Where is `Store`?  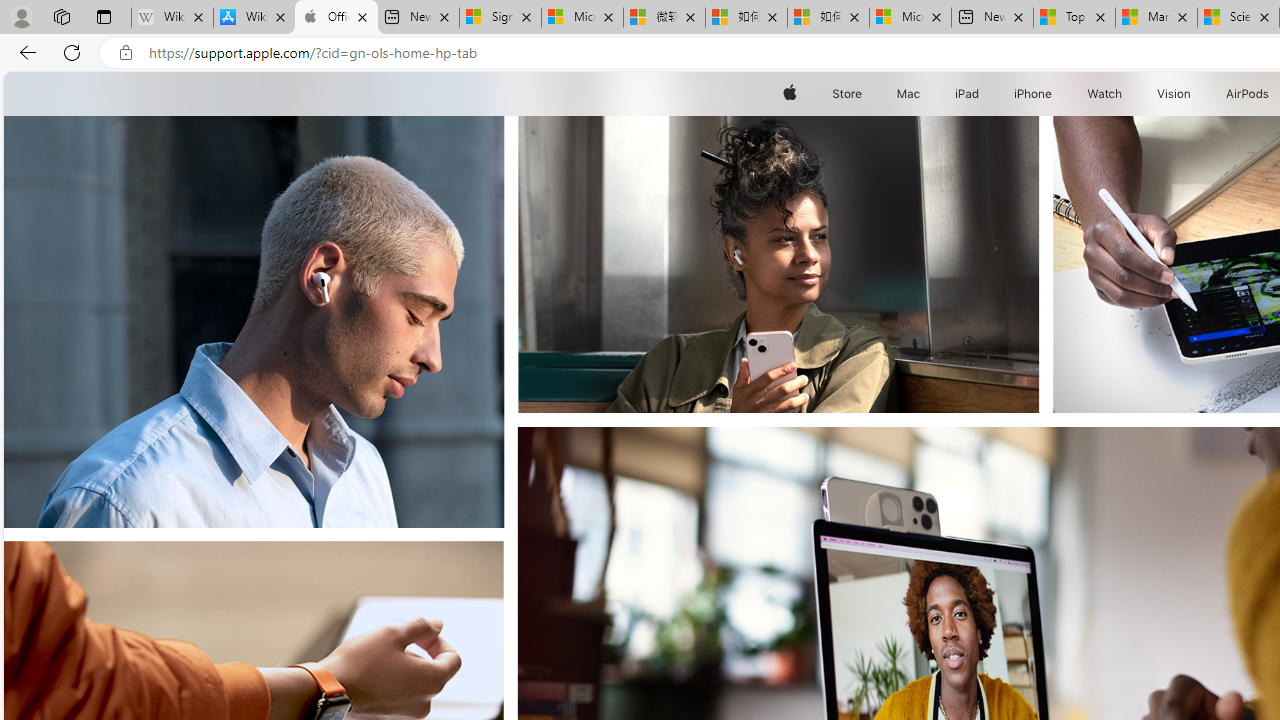
Store is located at coordinates (846, 94).